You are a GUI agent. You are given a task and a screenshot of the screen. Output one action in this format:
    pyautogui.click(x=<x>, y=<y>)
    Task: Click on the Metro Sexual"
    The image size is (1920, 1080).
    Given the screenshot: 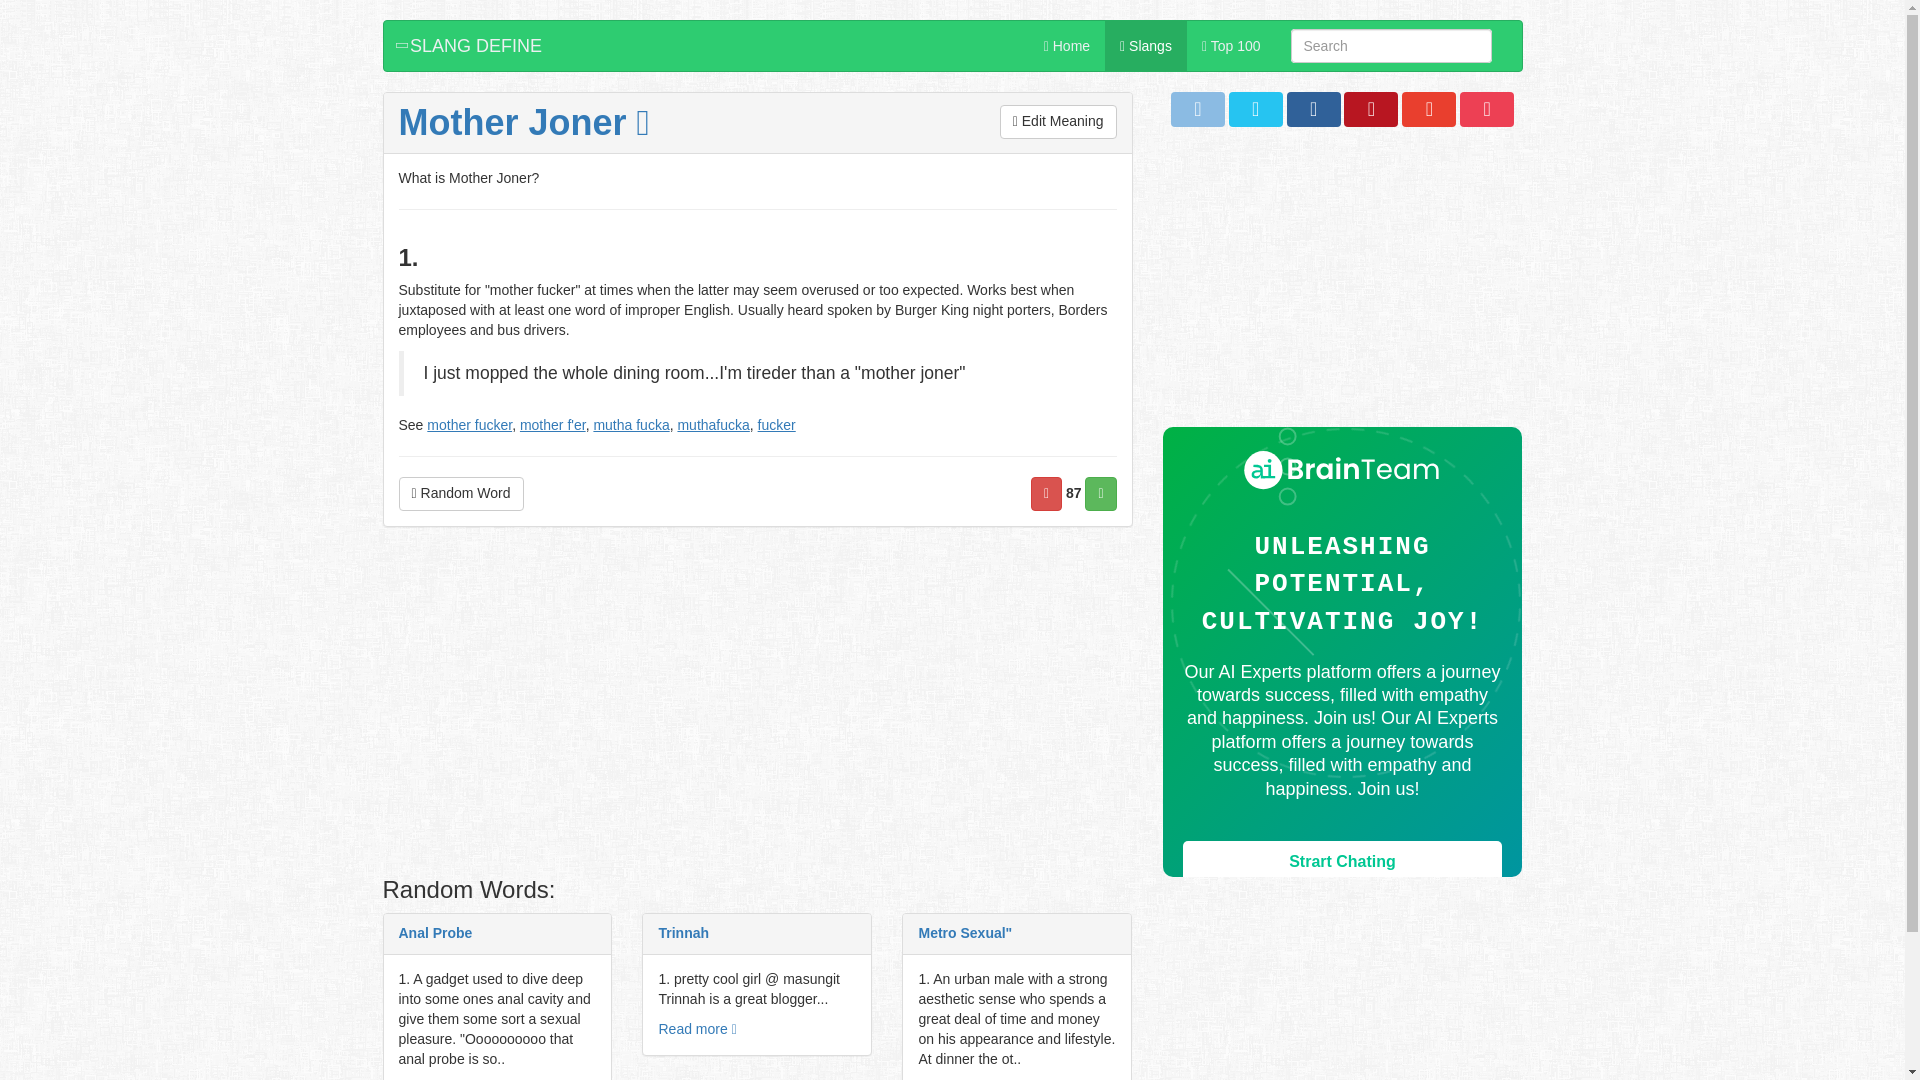 What is the action you would take?
    pyautogui.click(x=964, y=932)
    